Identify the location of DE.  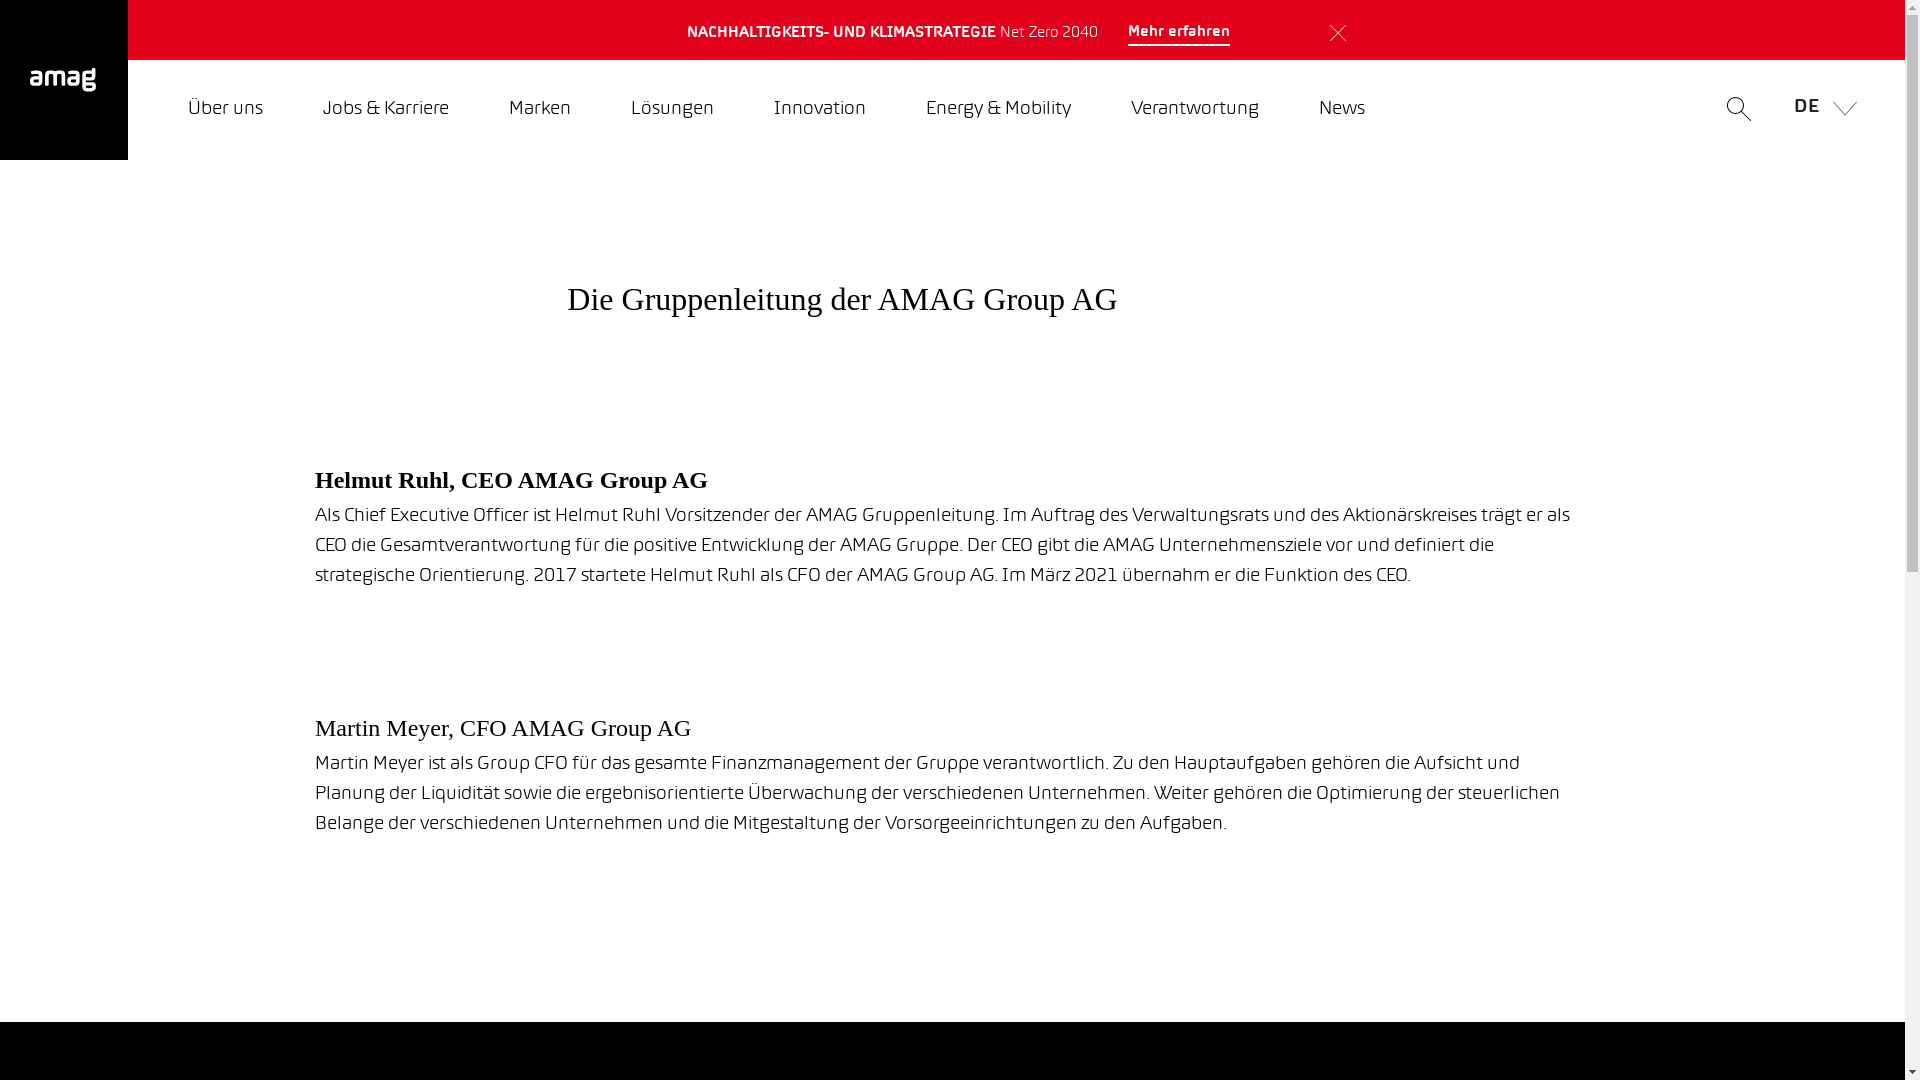
(1820, 110).